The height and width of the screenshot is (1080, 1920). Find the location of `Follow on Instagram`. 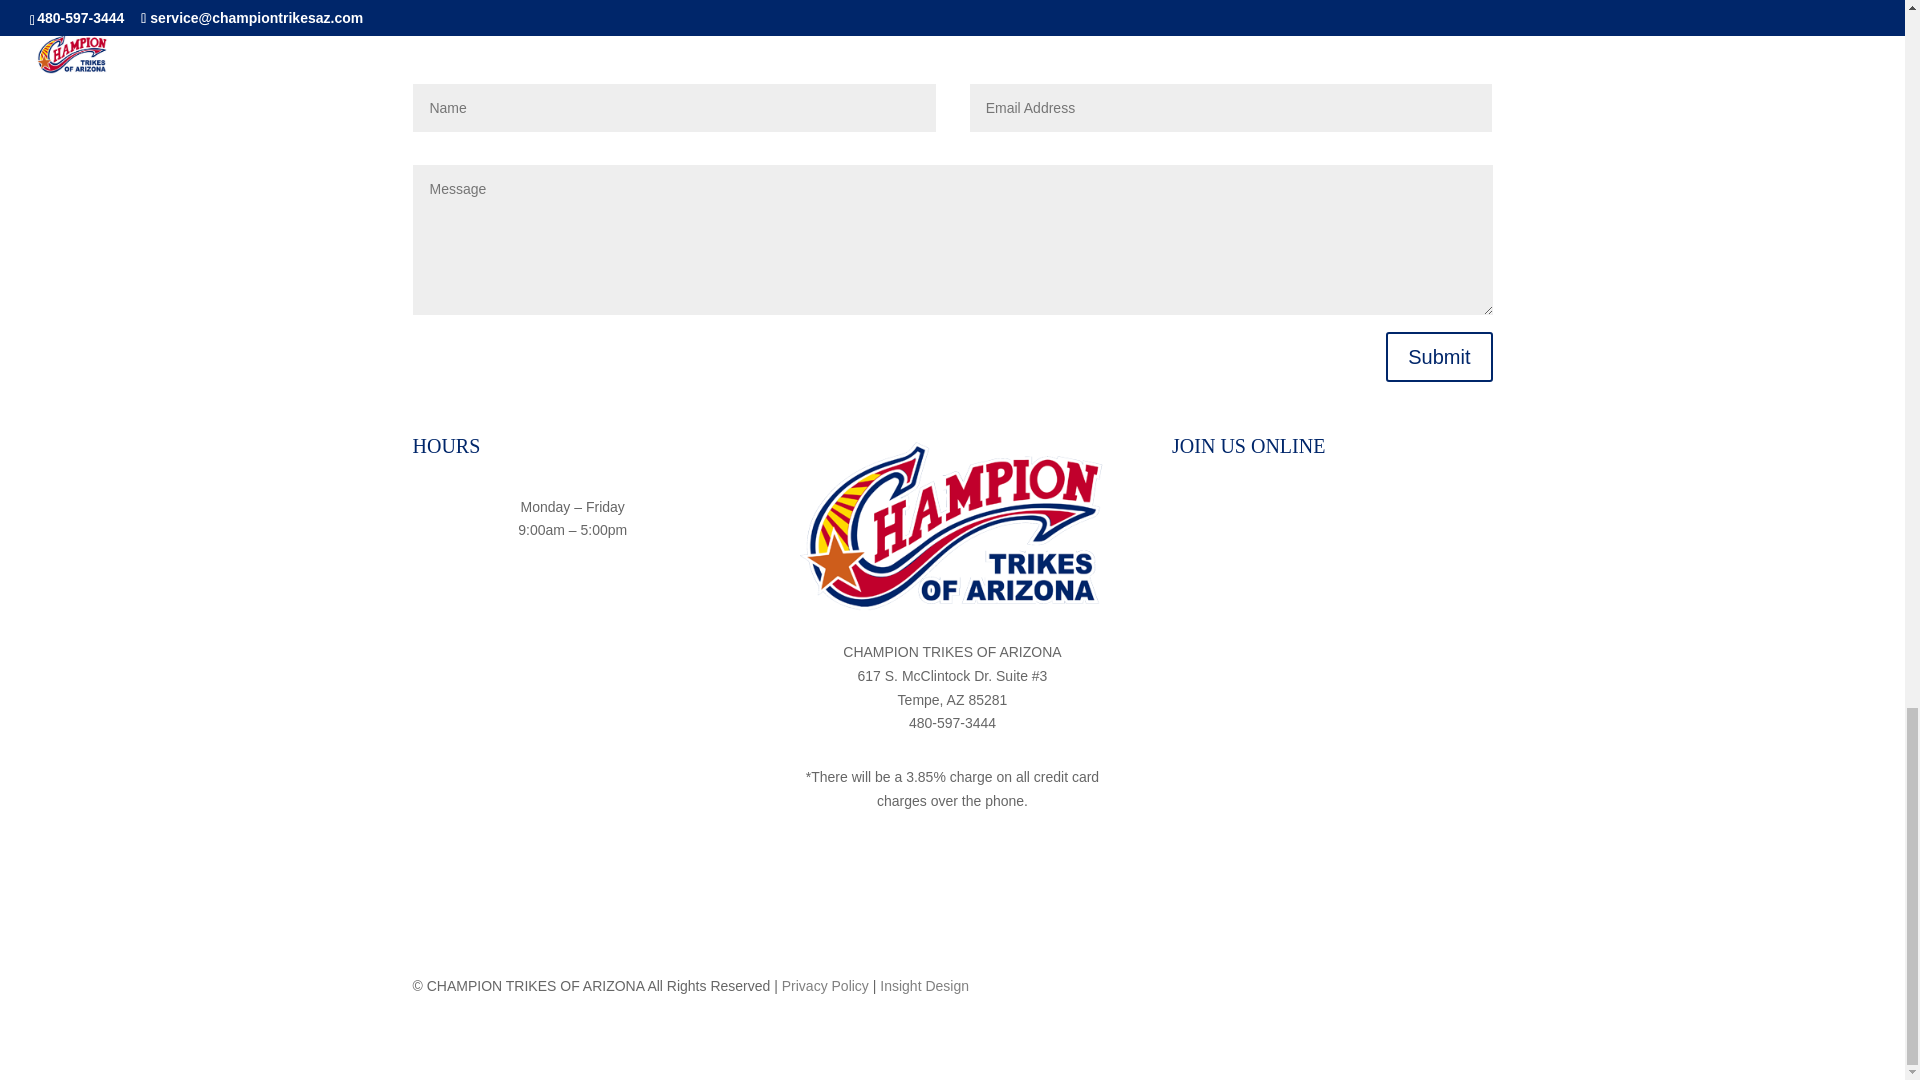

Follow on Instagram is located at coordinates (1331, 512).